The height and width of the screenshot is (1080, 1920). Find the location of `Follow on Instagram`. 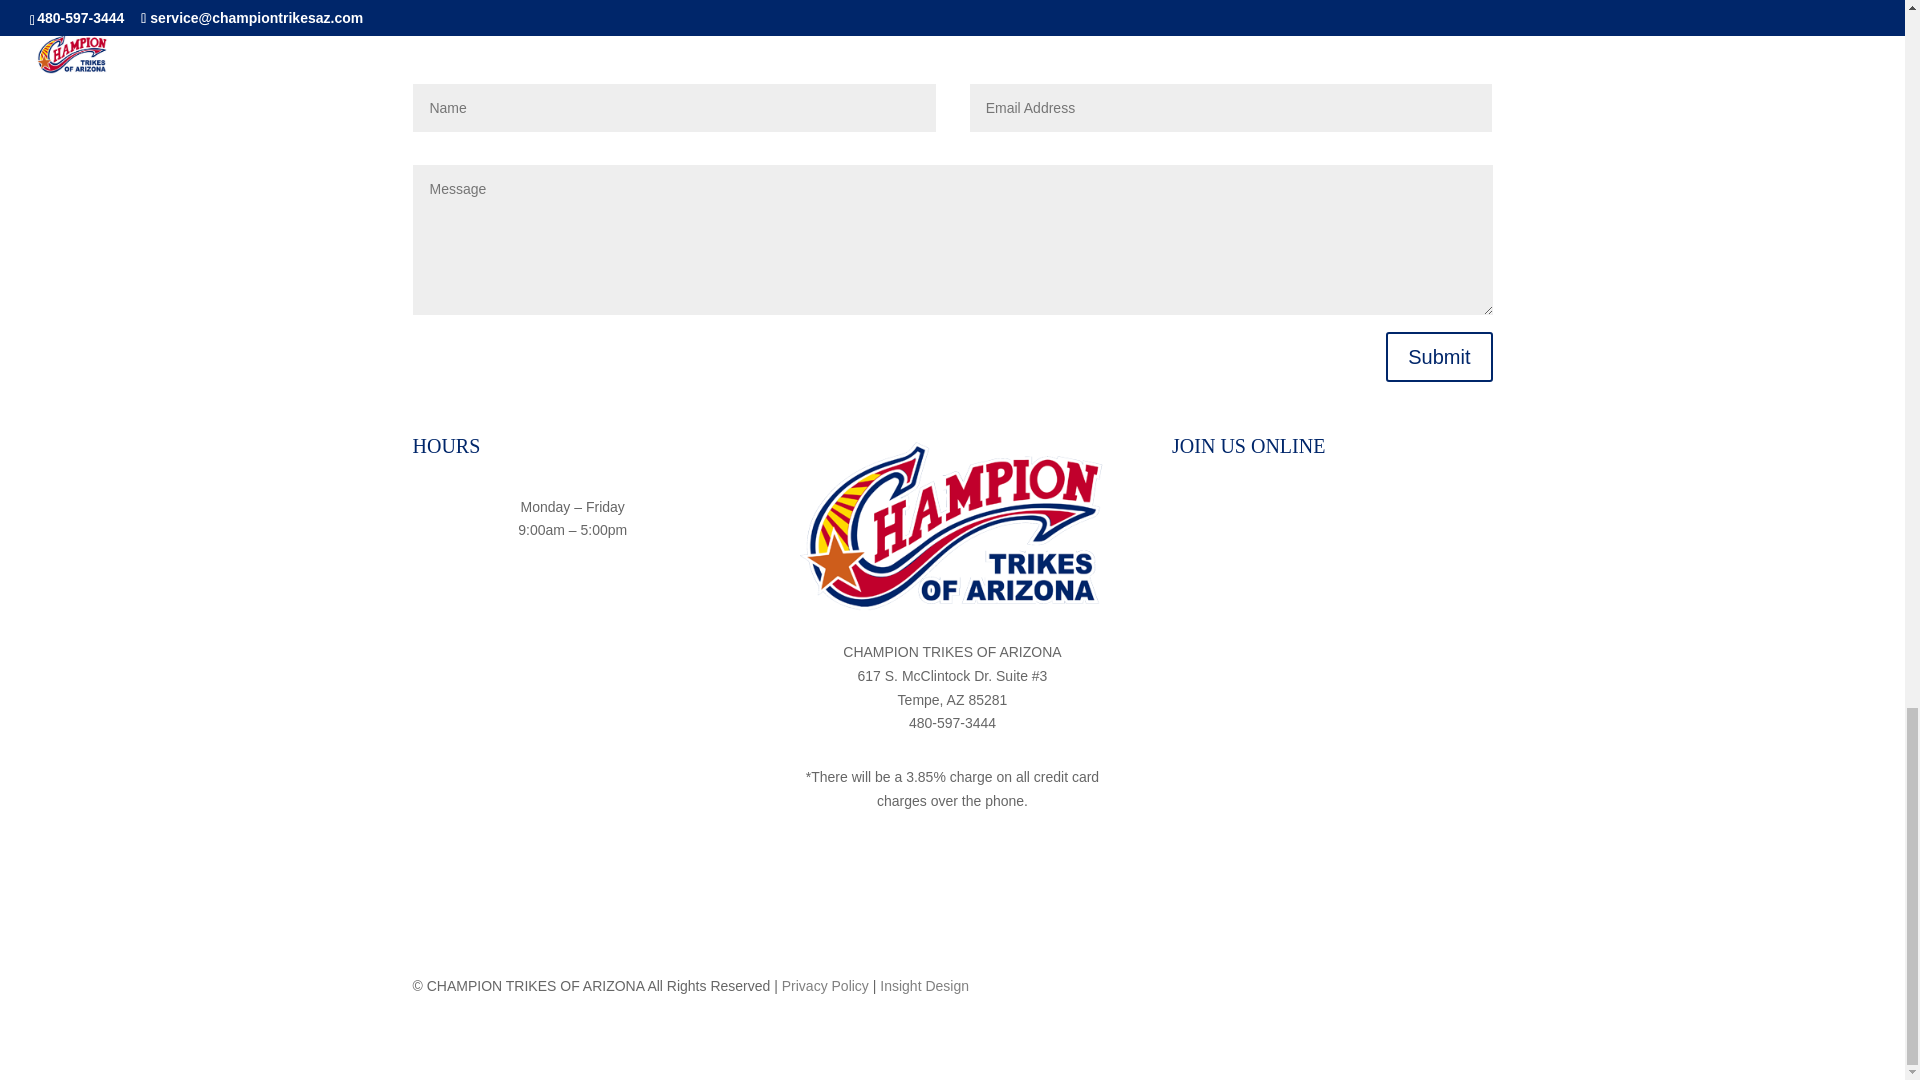

Follow on Instagram is located at coordinates (1331, 512).